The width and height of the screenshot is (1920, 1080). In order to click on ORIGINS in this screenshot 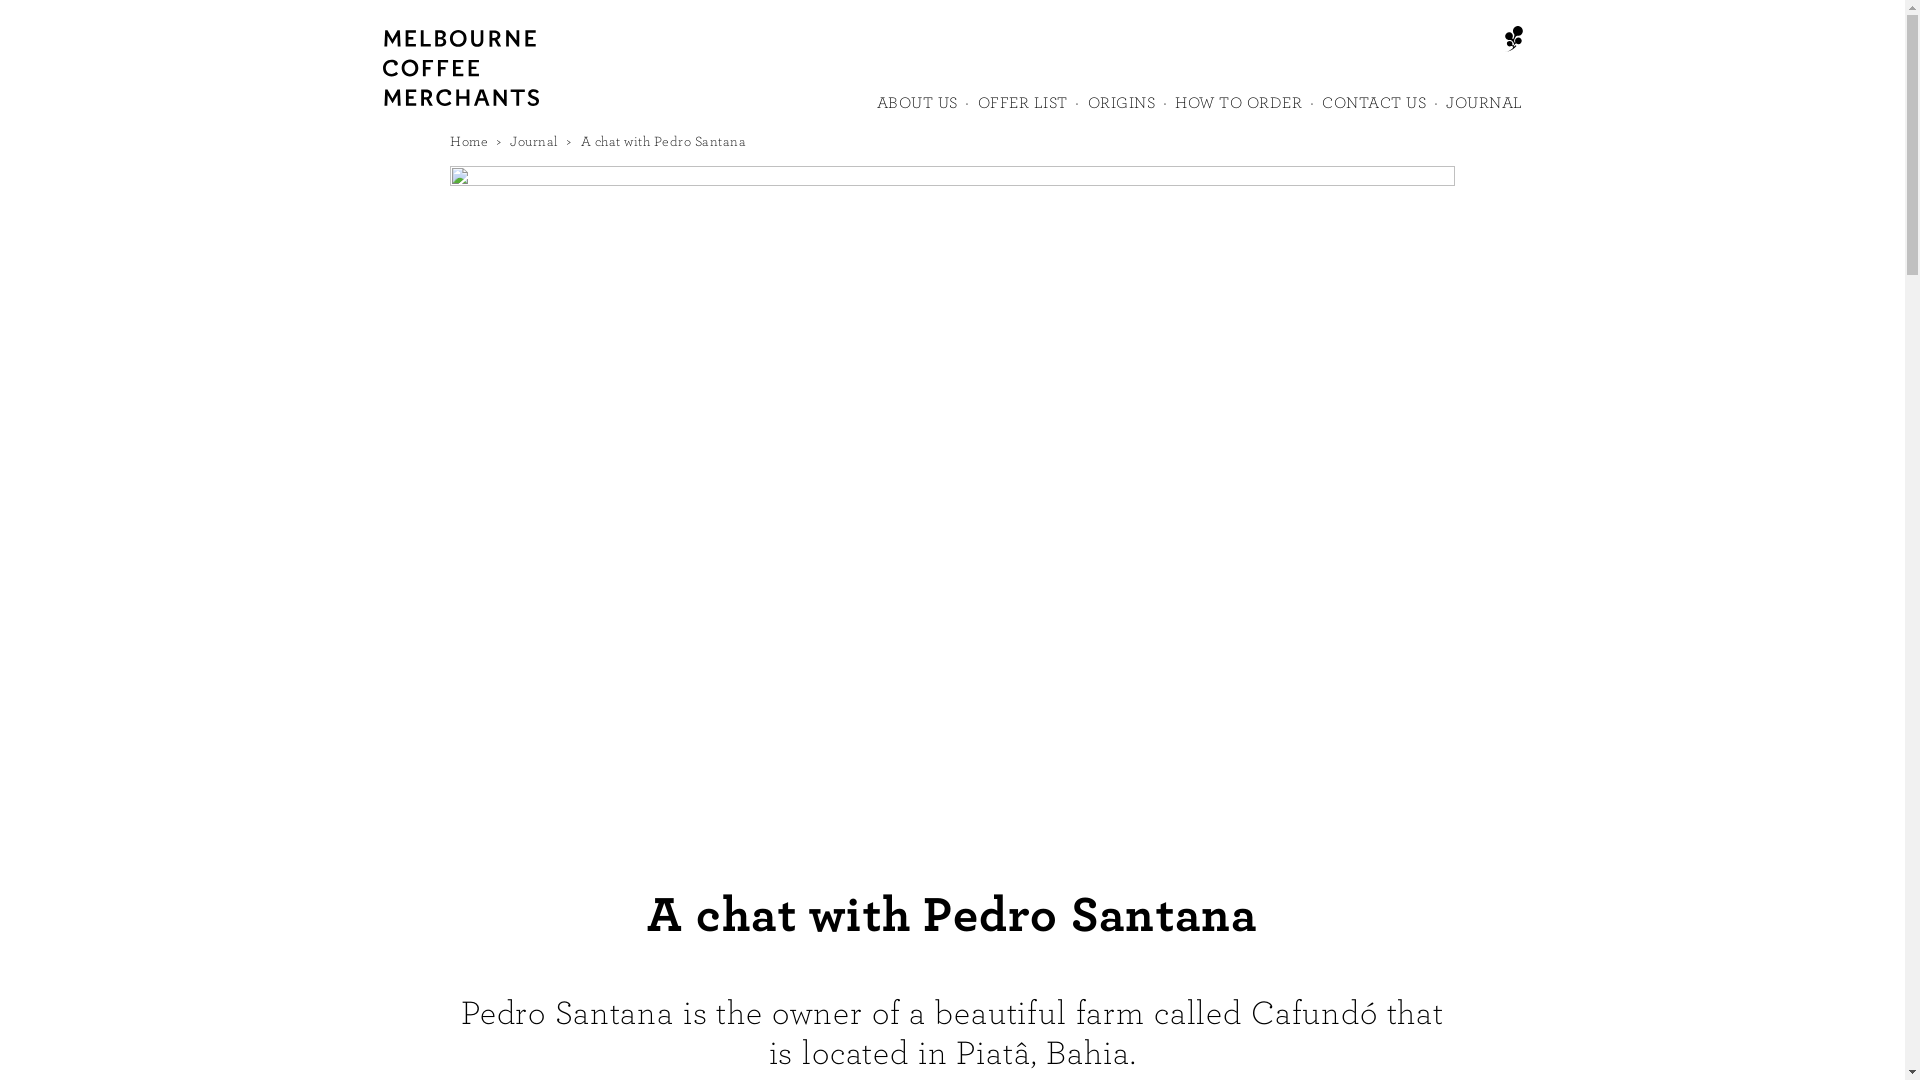, I will do `click(1122, 112)`.